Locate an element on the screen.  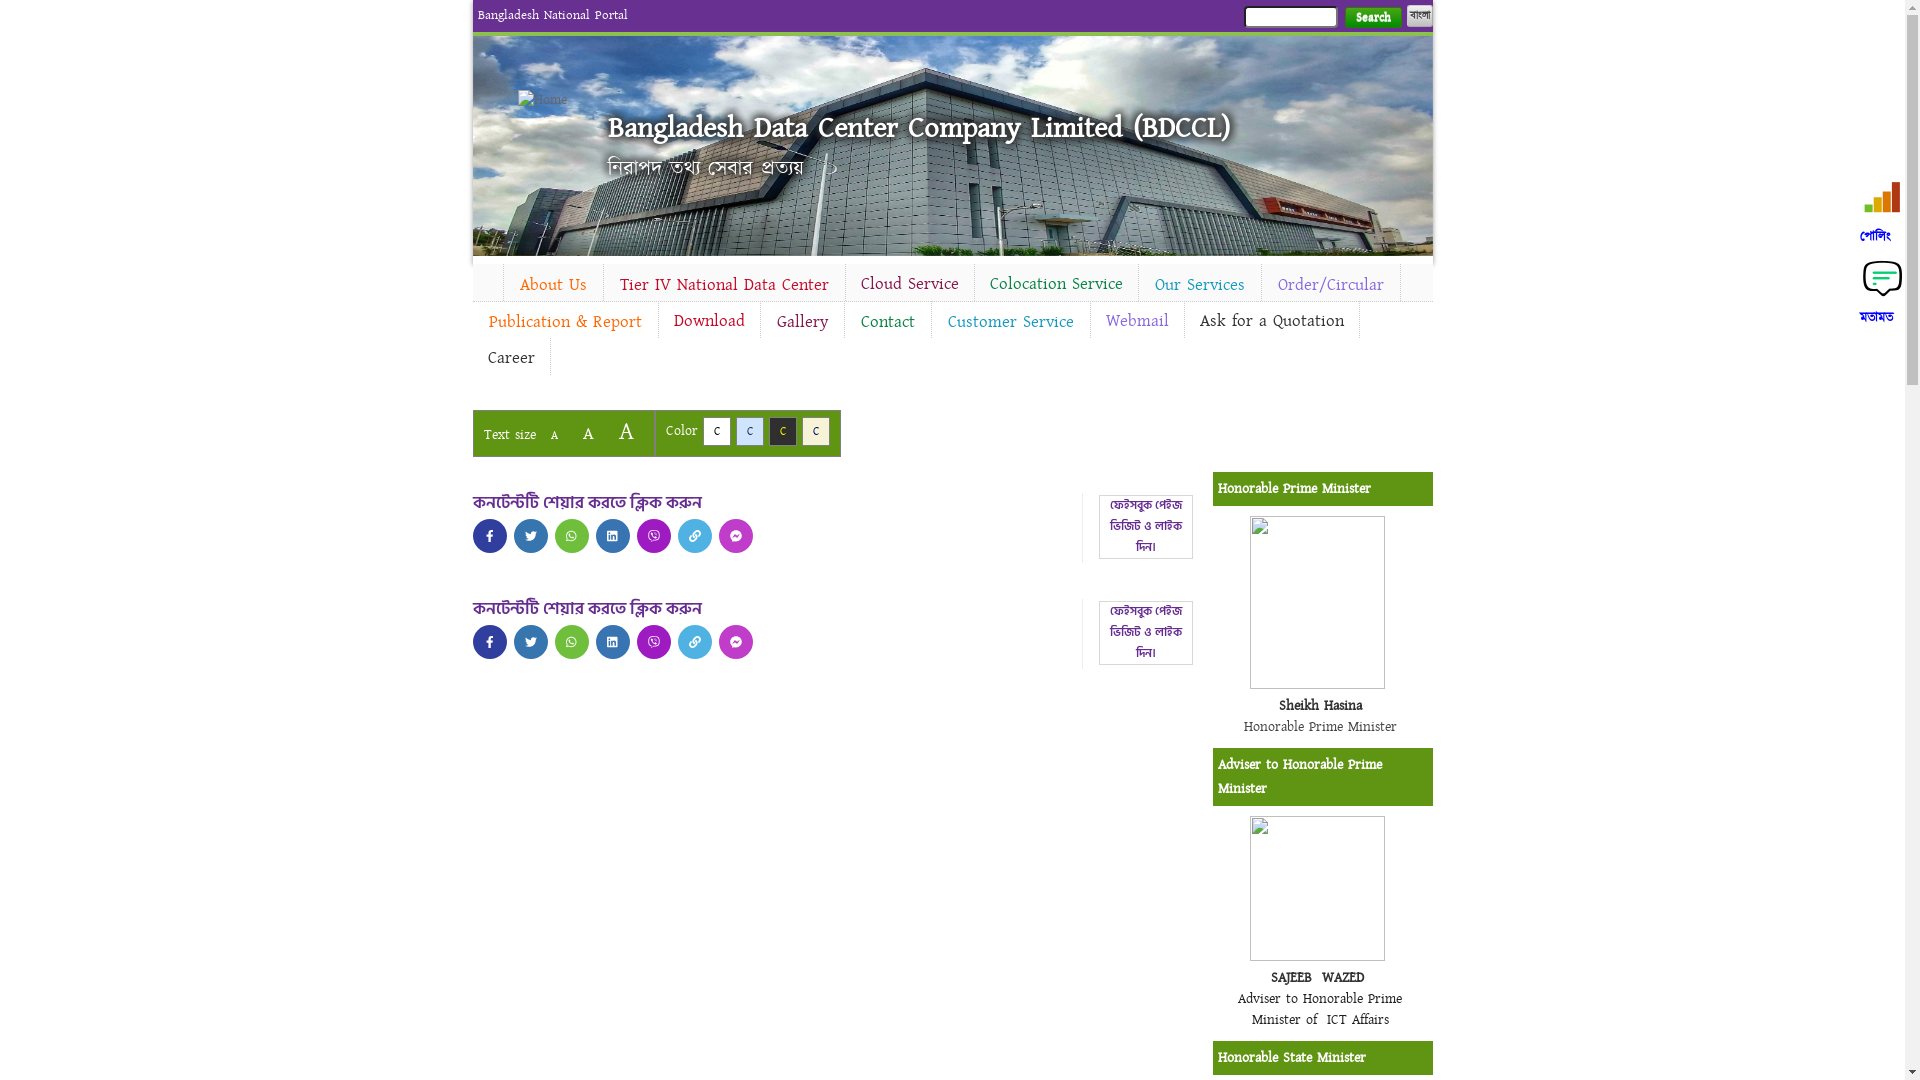
Download is located at coordinates (708, 321).